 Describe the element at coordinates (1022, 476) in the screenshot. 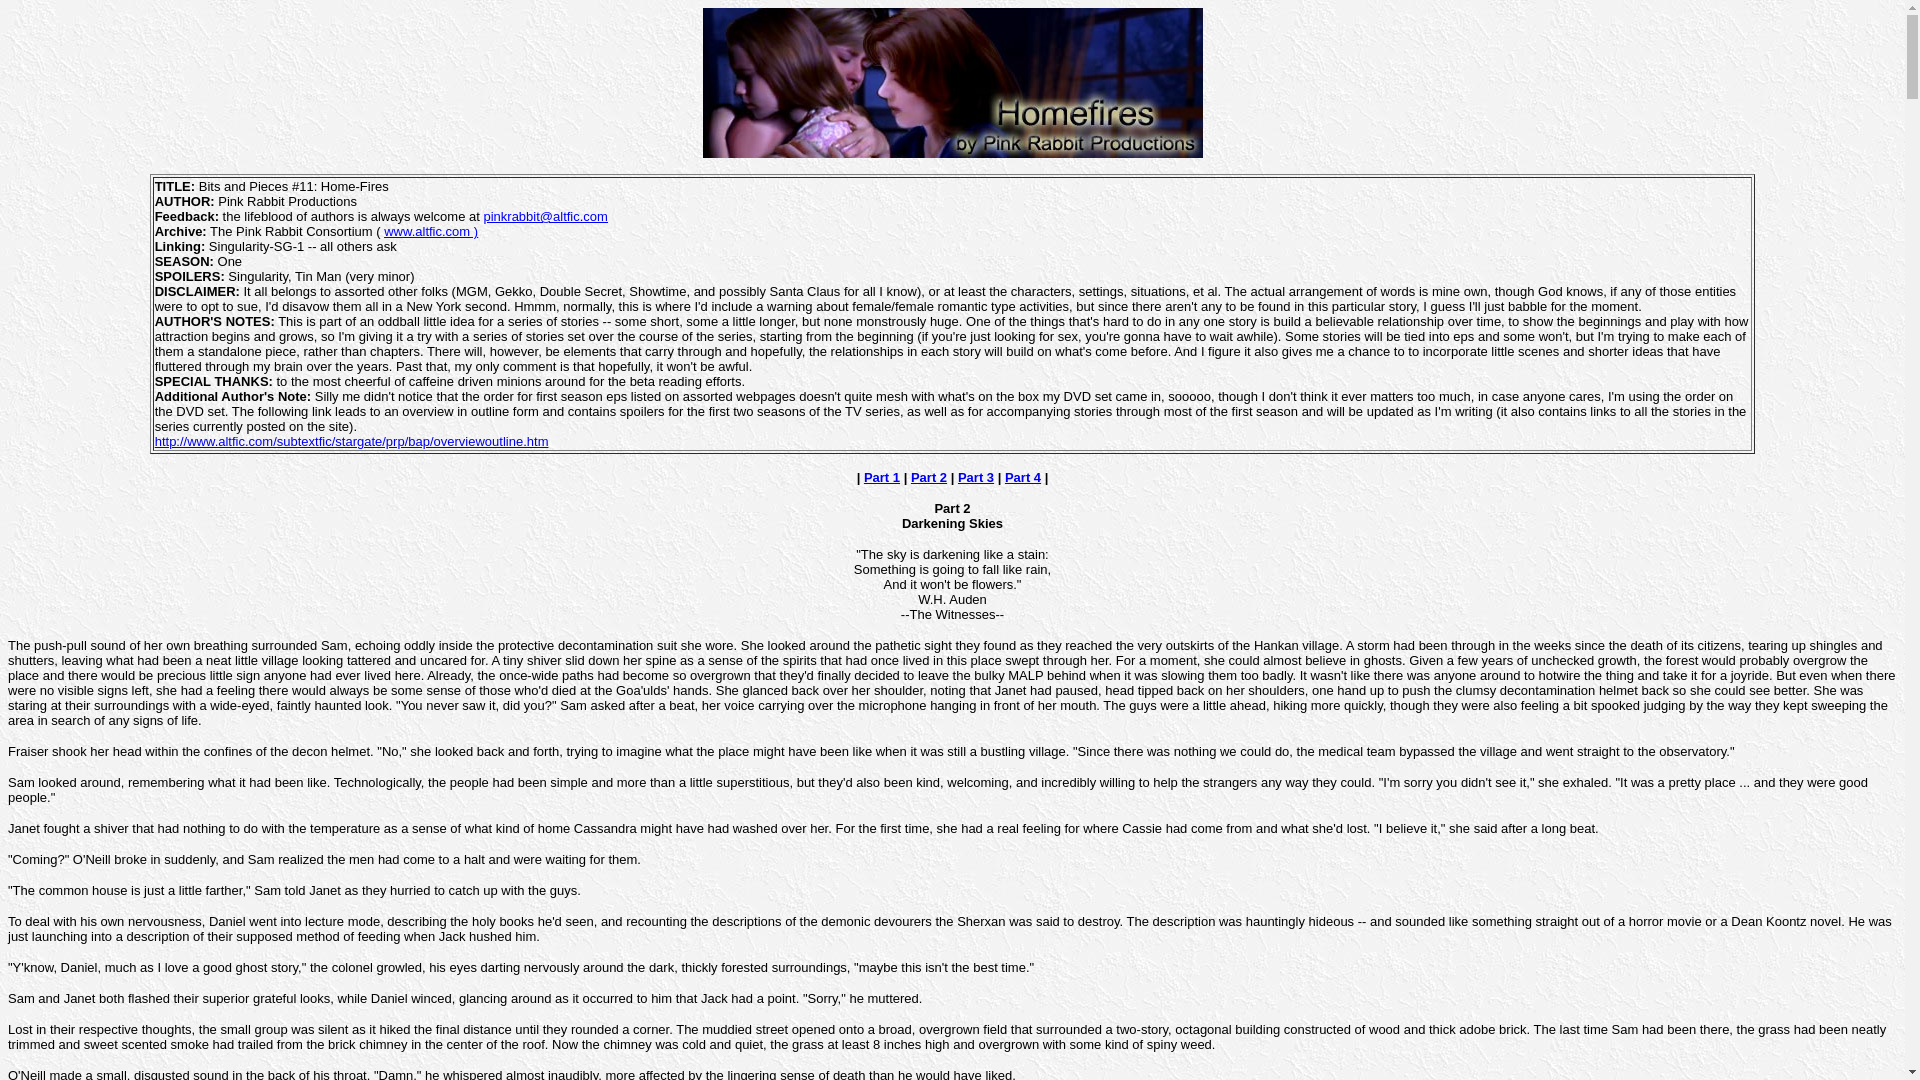

I see `Part 4` at that location.